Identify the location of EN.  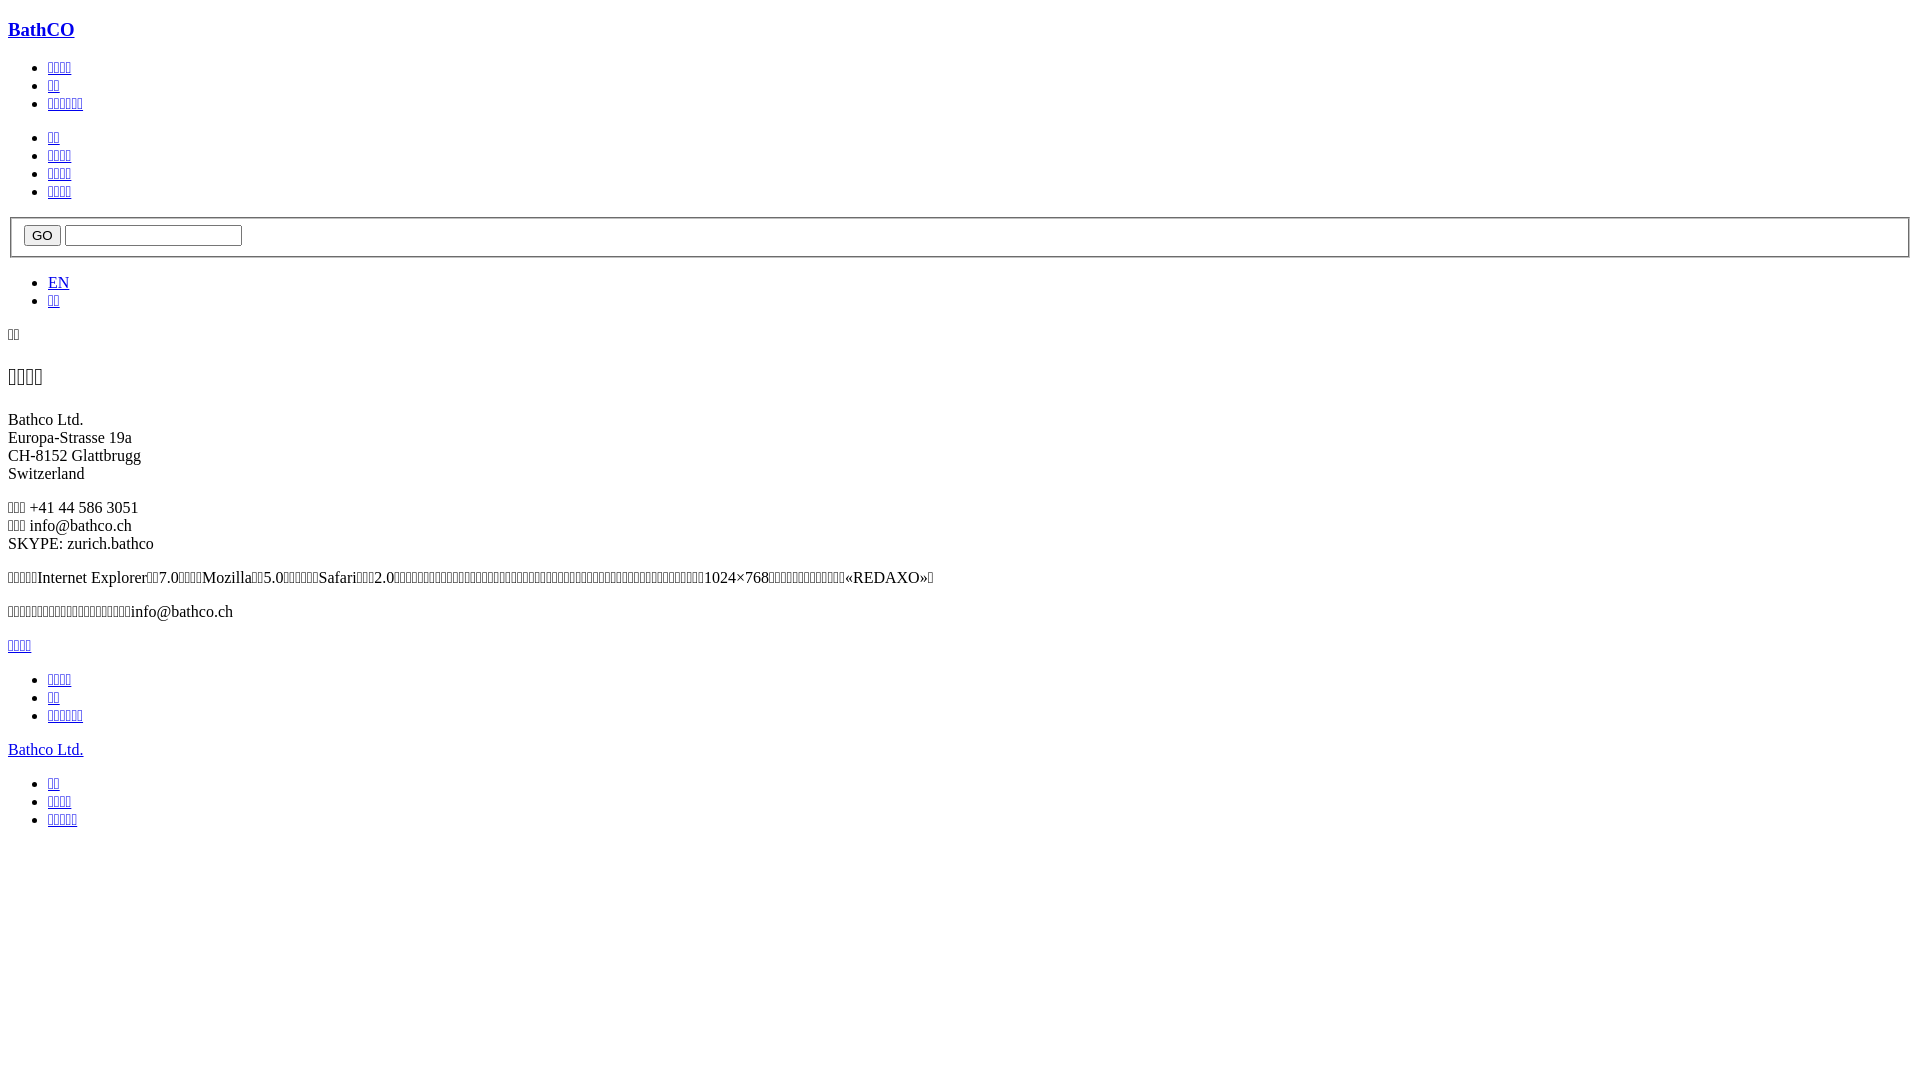
(58, 282).